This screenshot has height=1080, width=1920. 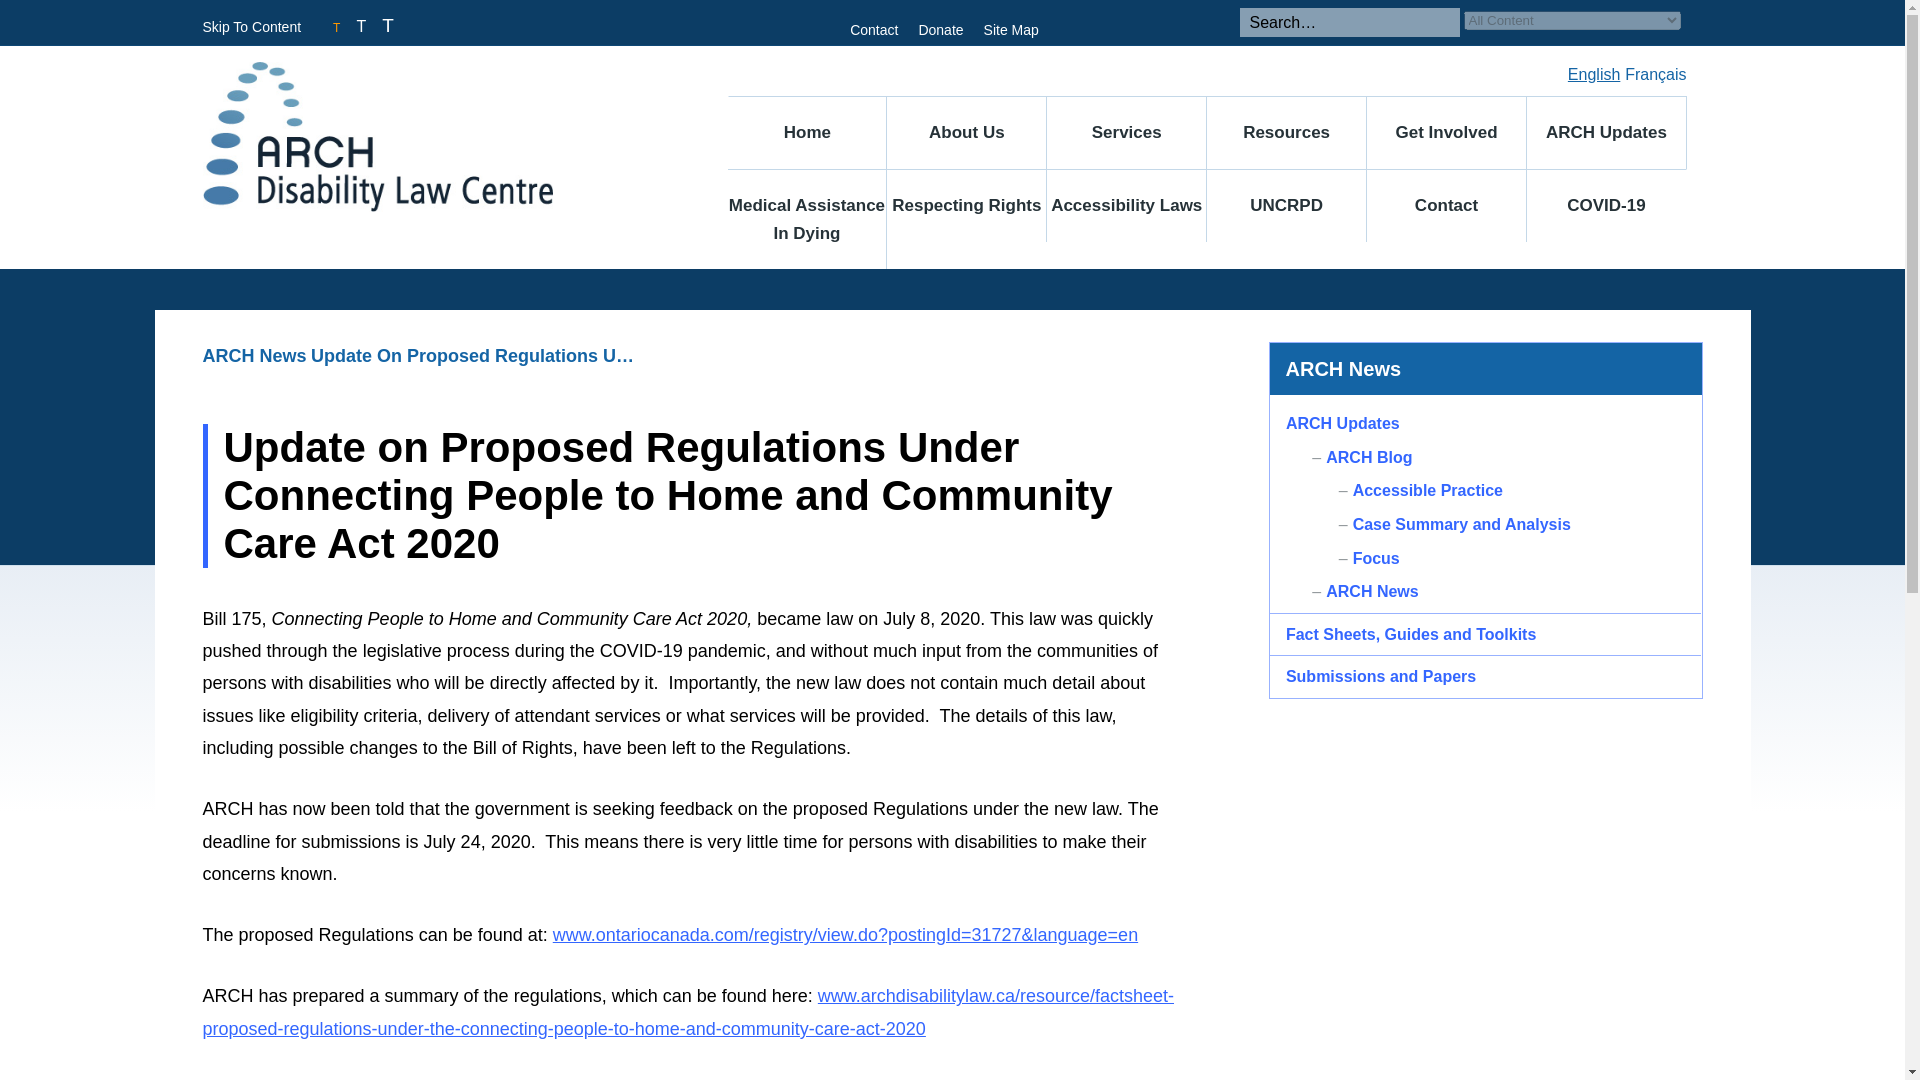 What do you see at coordinates (1126, 132) in the screenshot?
I see `Services` at bounding box center [1126, 132].